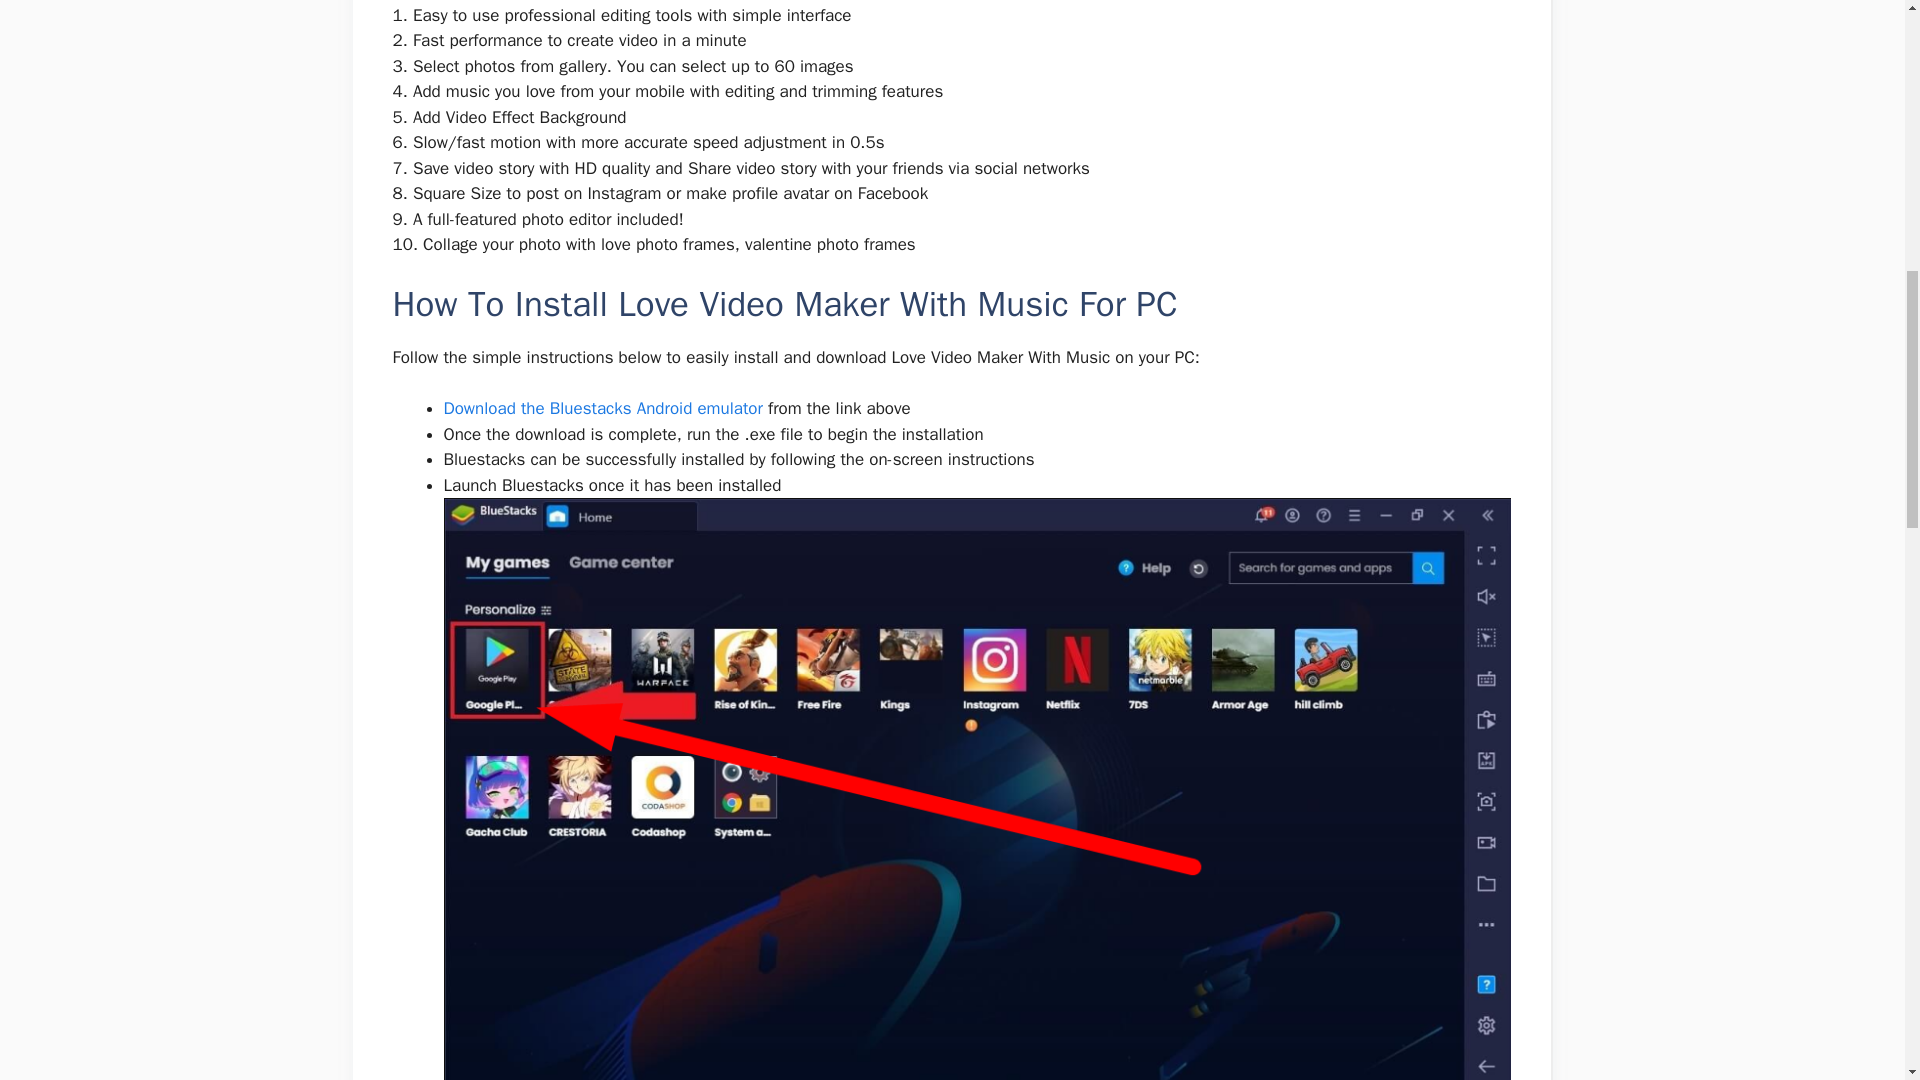  I want to click on Download the Bluestacks Android emulator, so click(606, 408).